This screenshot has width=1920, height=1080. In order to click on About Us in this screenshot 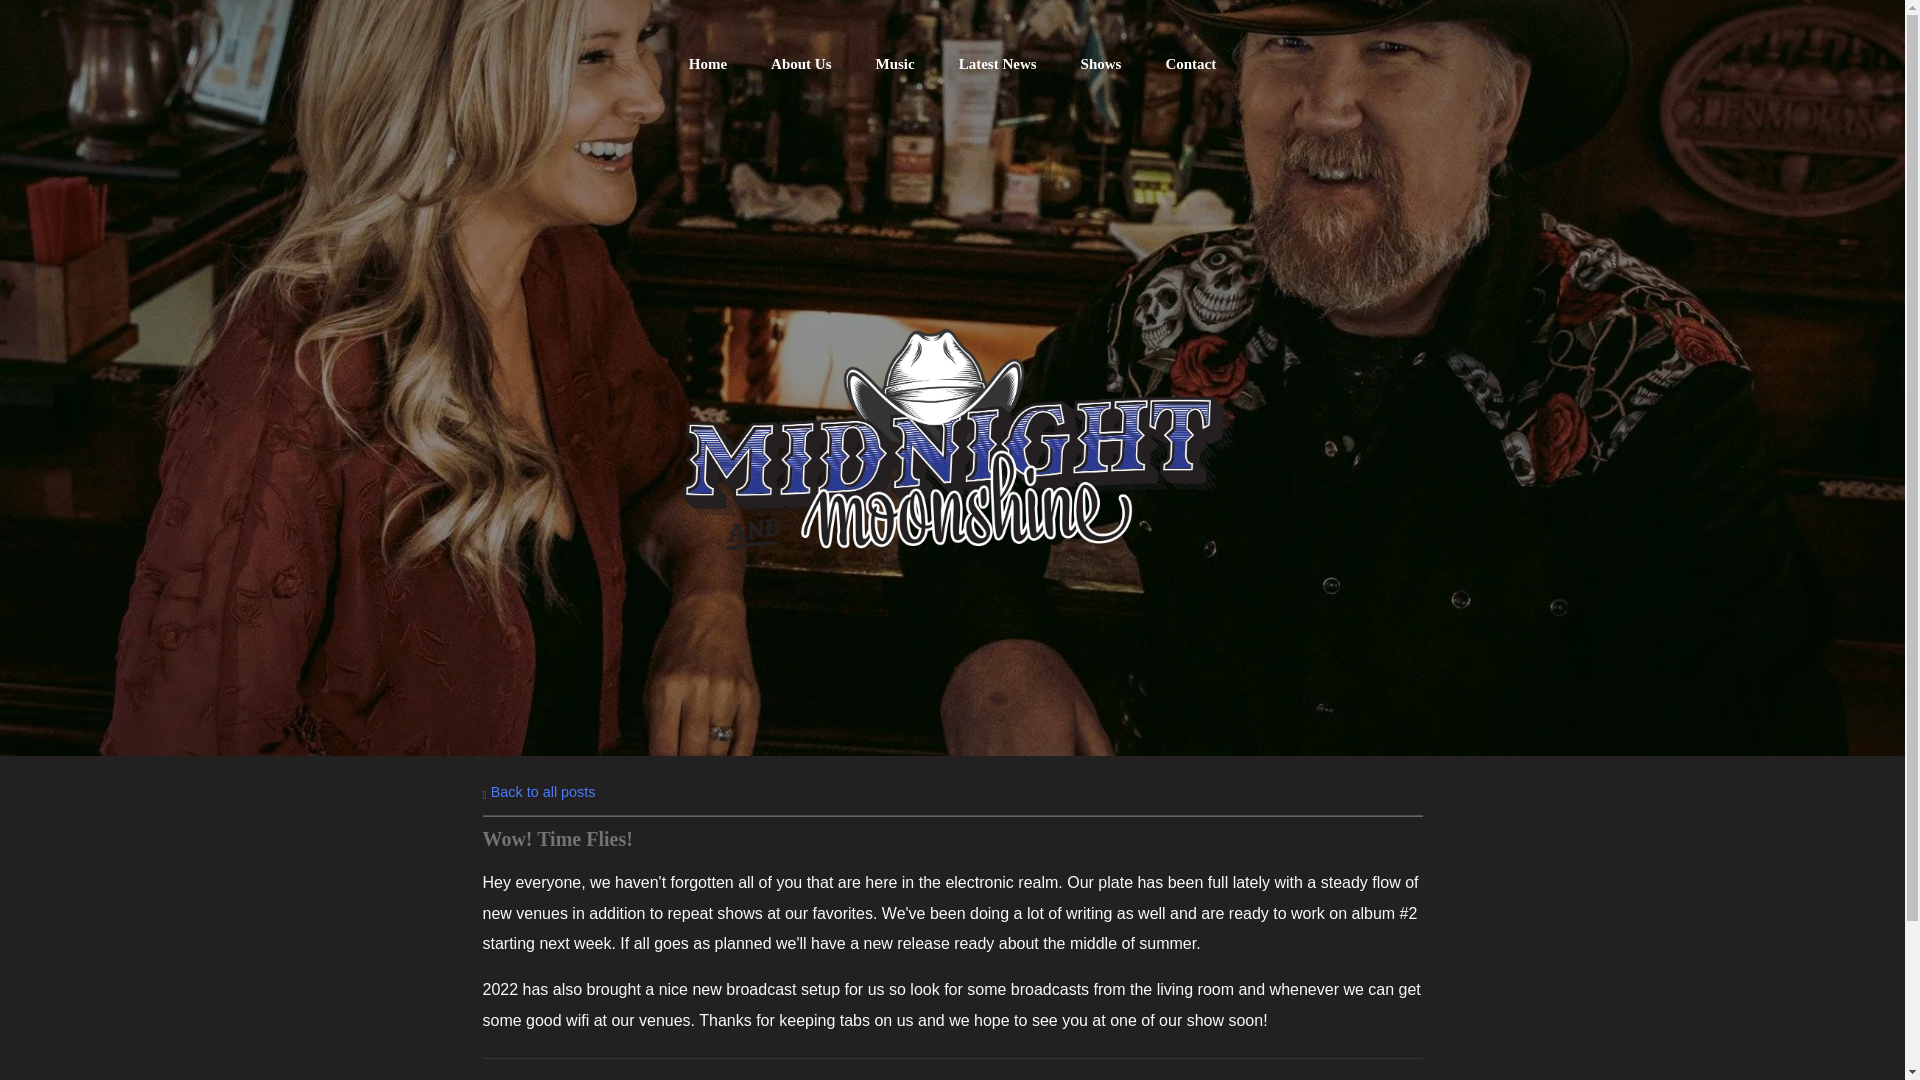, I will do `click(801, 64)`.